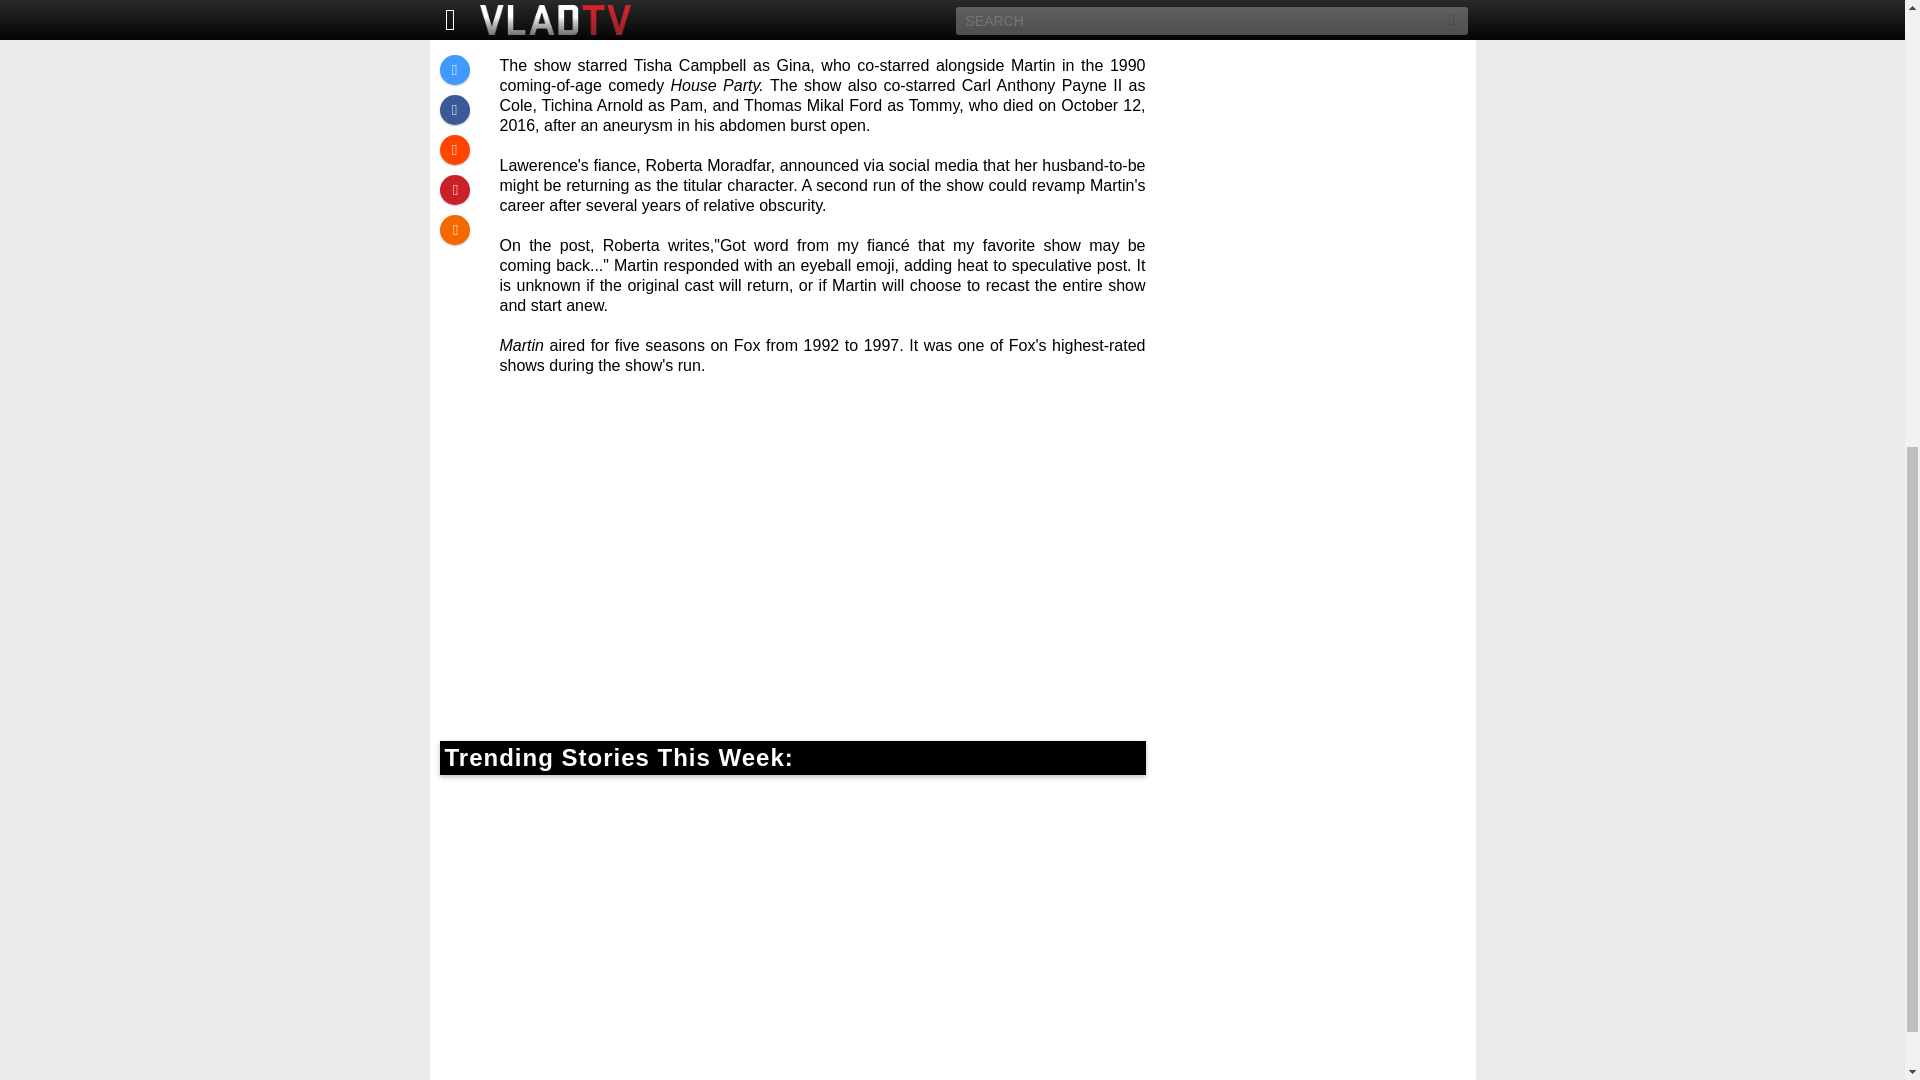 The image size is (1920, 1080). What do you see at coordinates (454, 3) in the screenshot?
I see `Icon: Post To Twitter` at bounding box center [454, 3].